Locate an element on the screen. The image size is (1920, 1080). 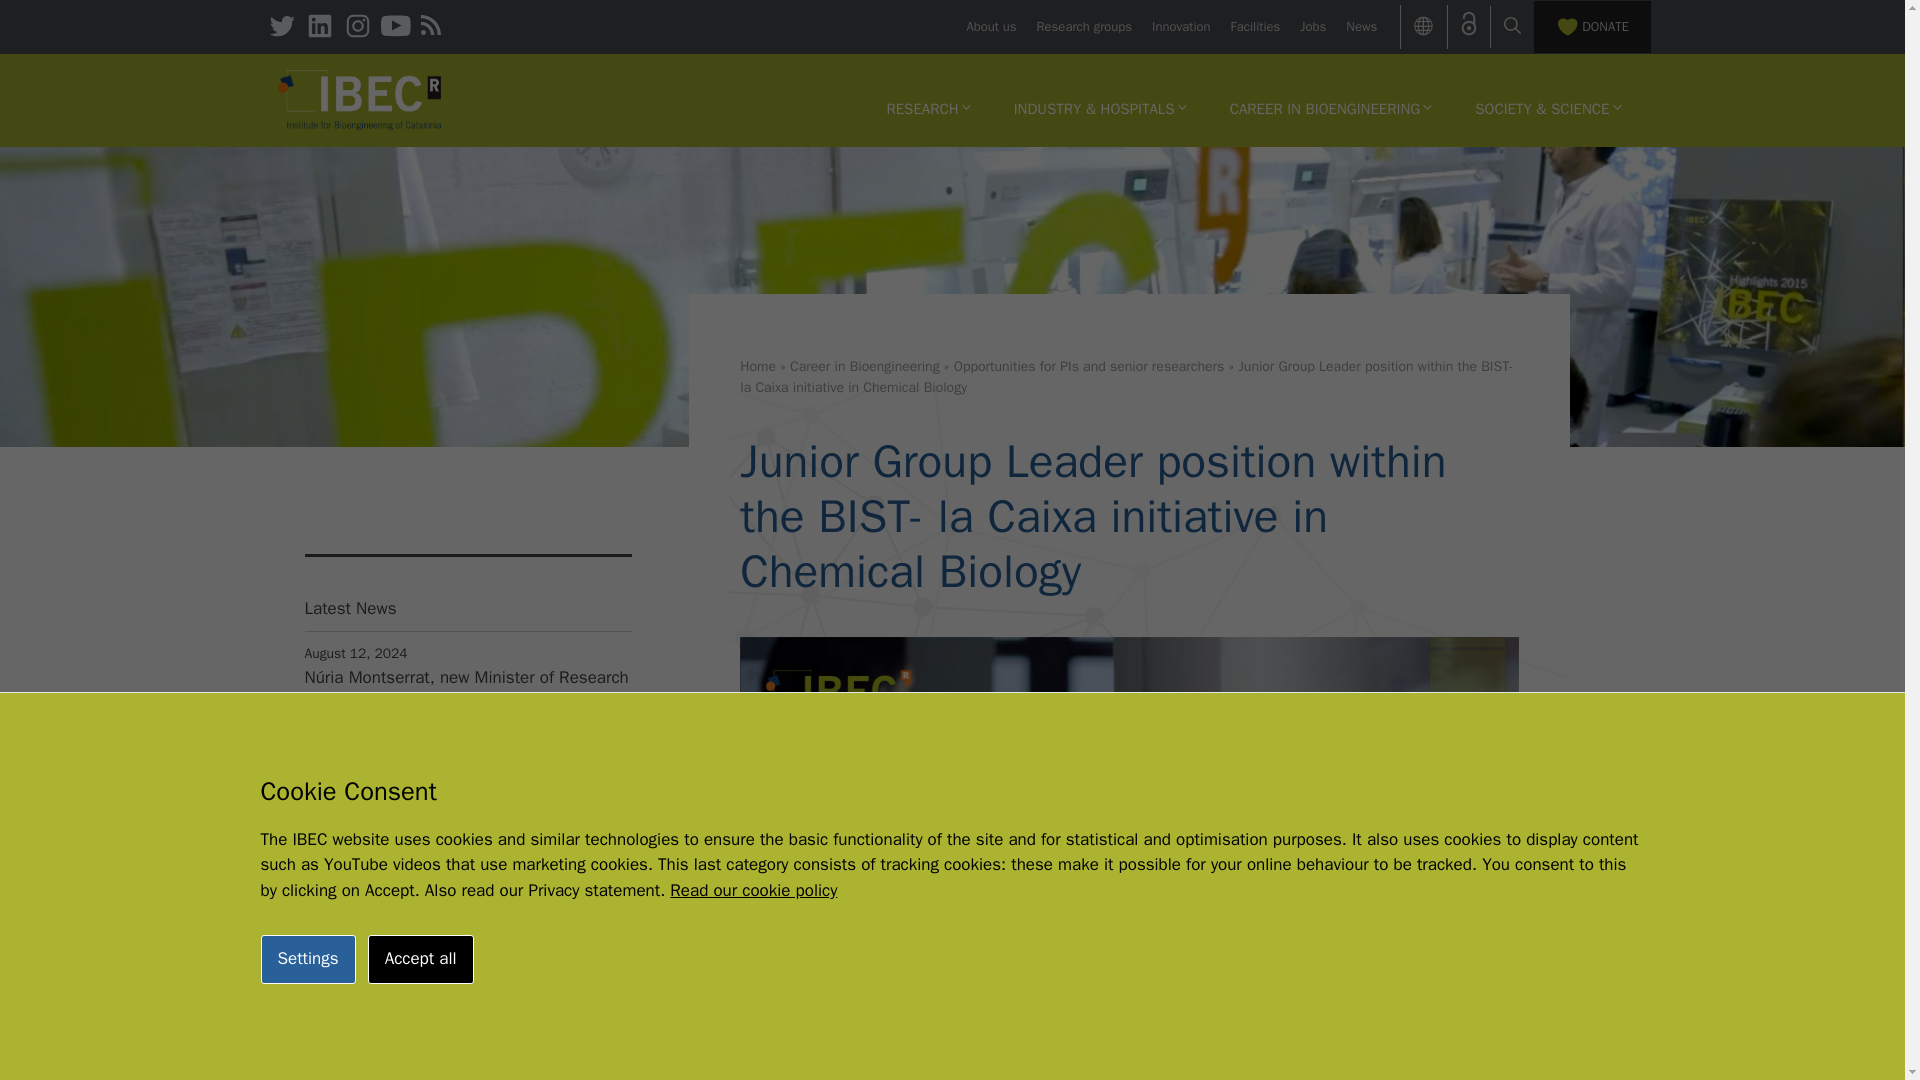
About us is located at coordinates (990, 26).